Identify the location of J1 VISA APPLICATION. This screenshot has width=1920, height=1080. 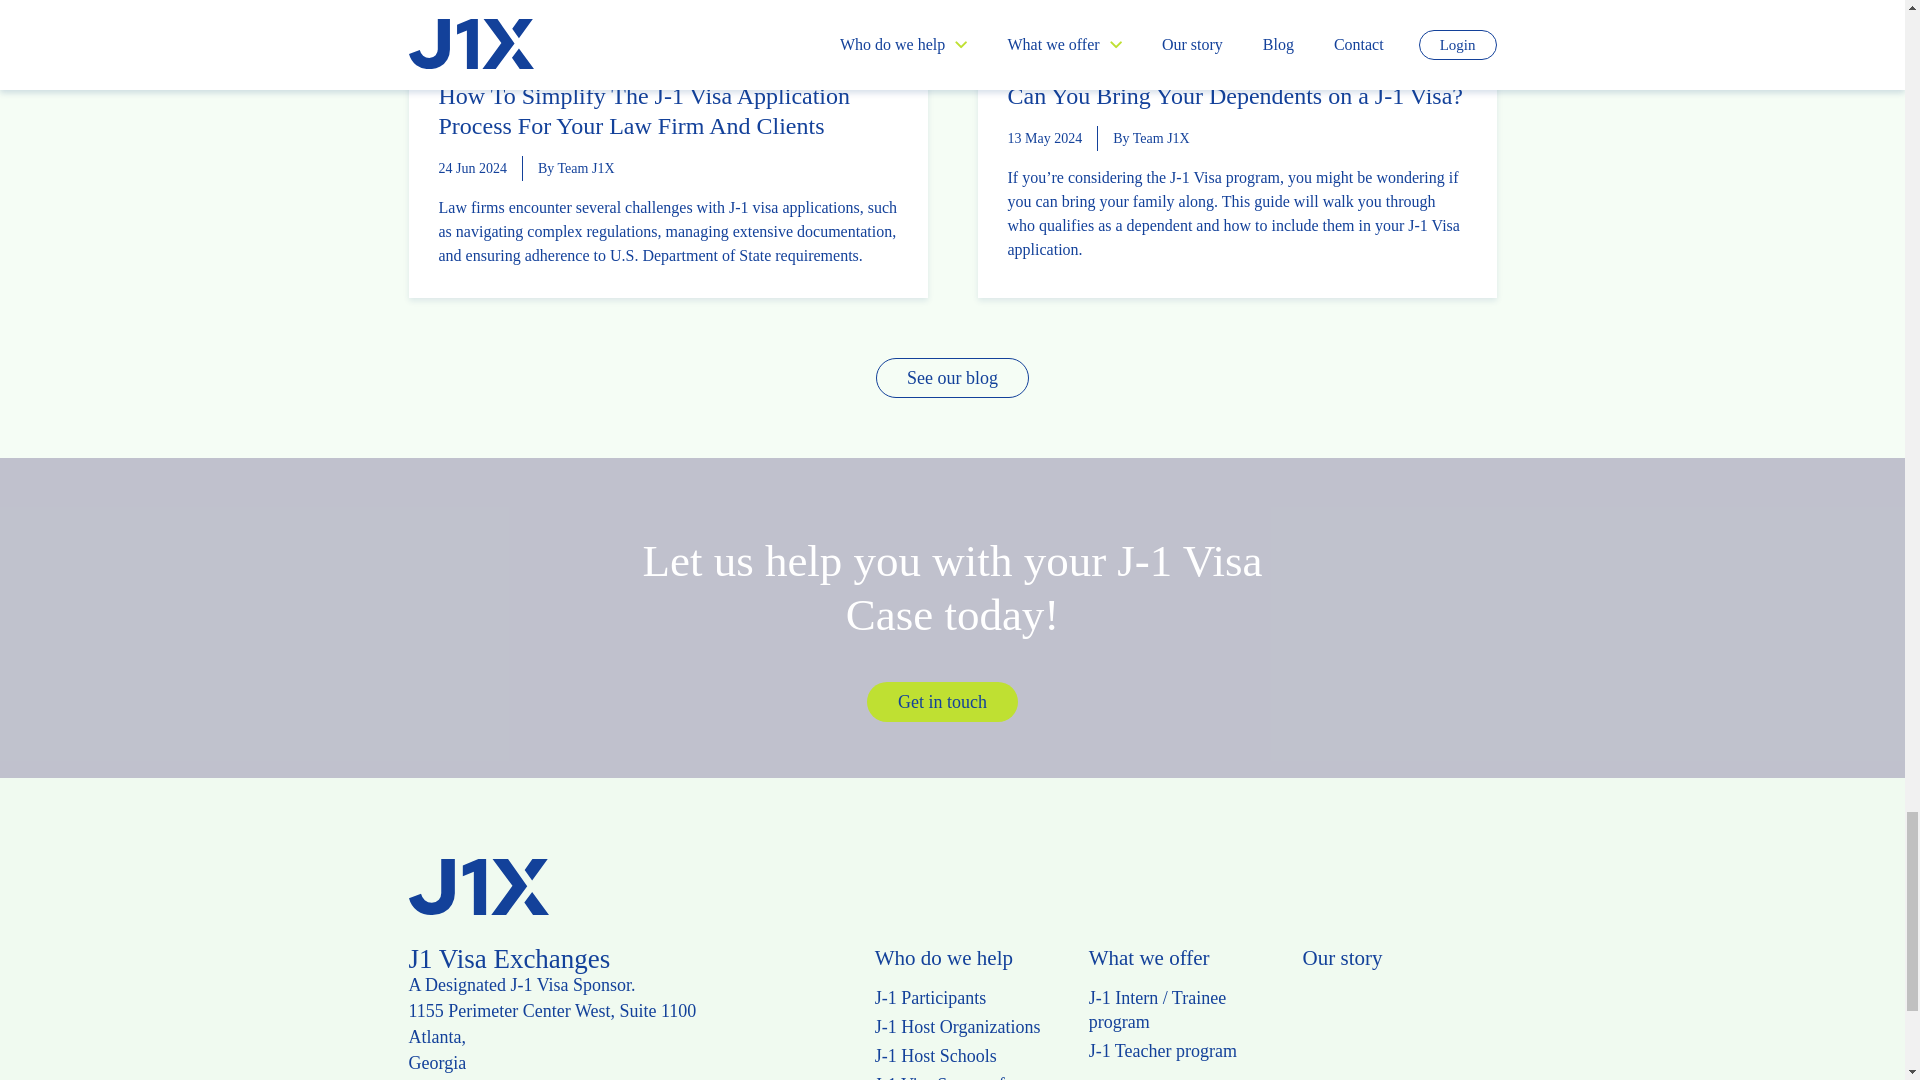
(572, 53).